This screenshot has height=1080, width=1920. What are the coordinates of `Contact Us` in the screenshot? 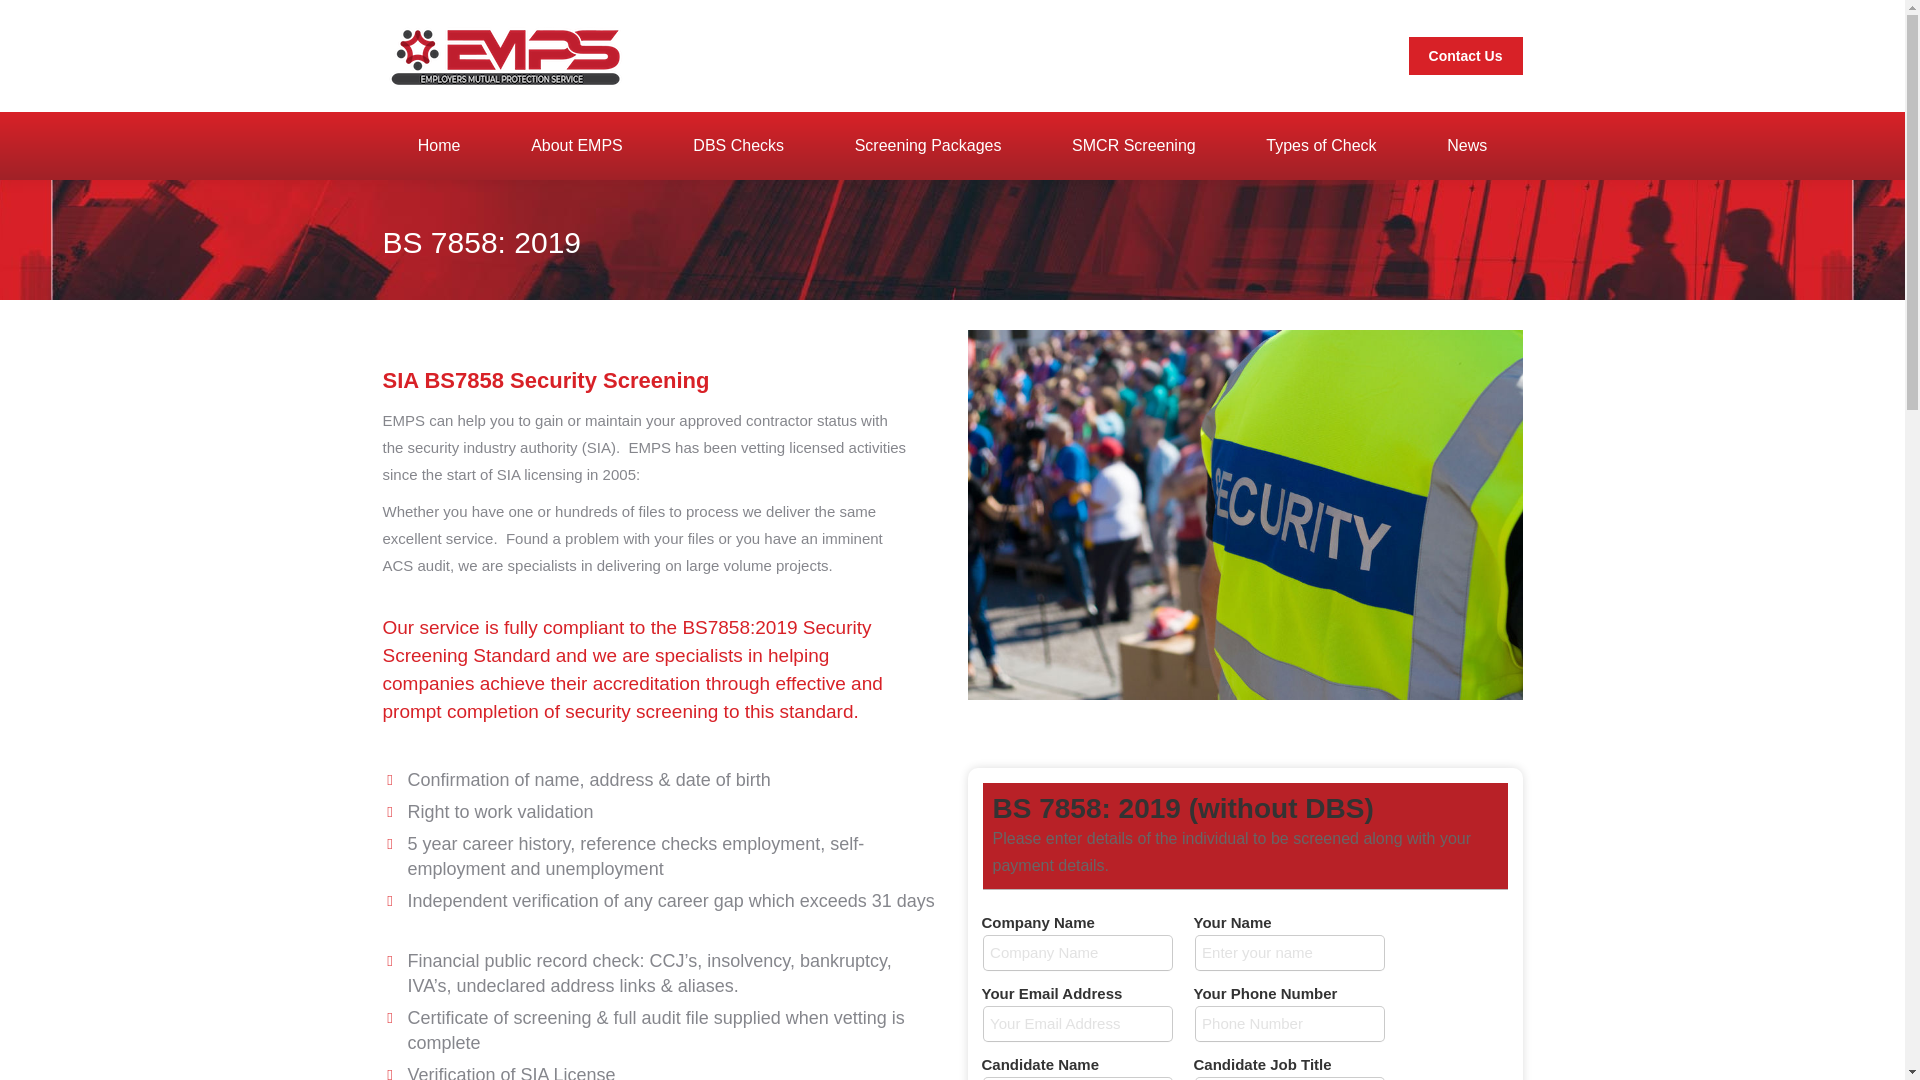 It's located at (1466, 55).